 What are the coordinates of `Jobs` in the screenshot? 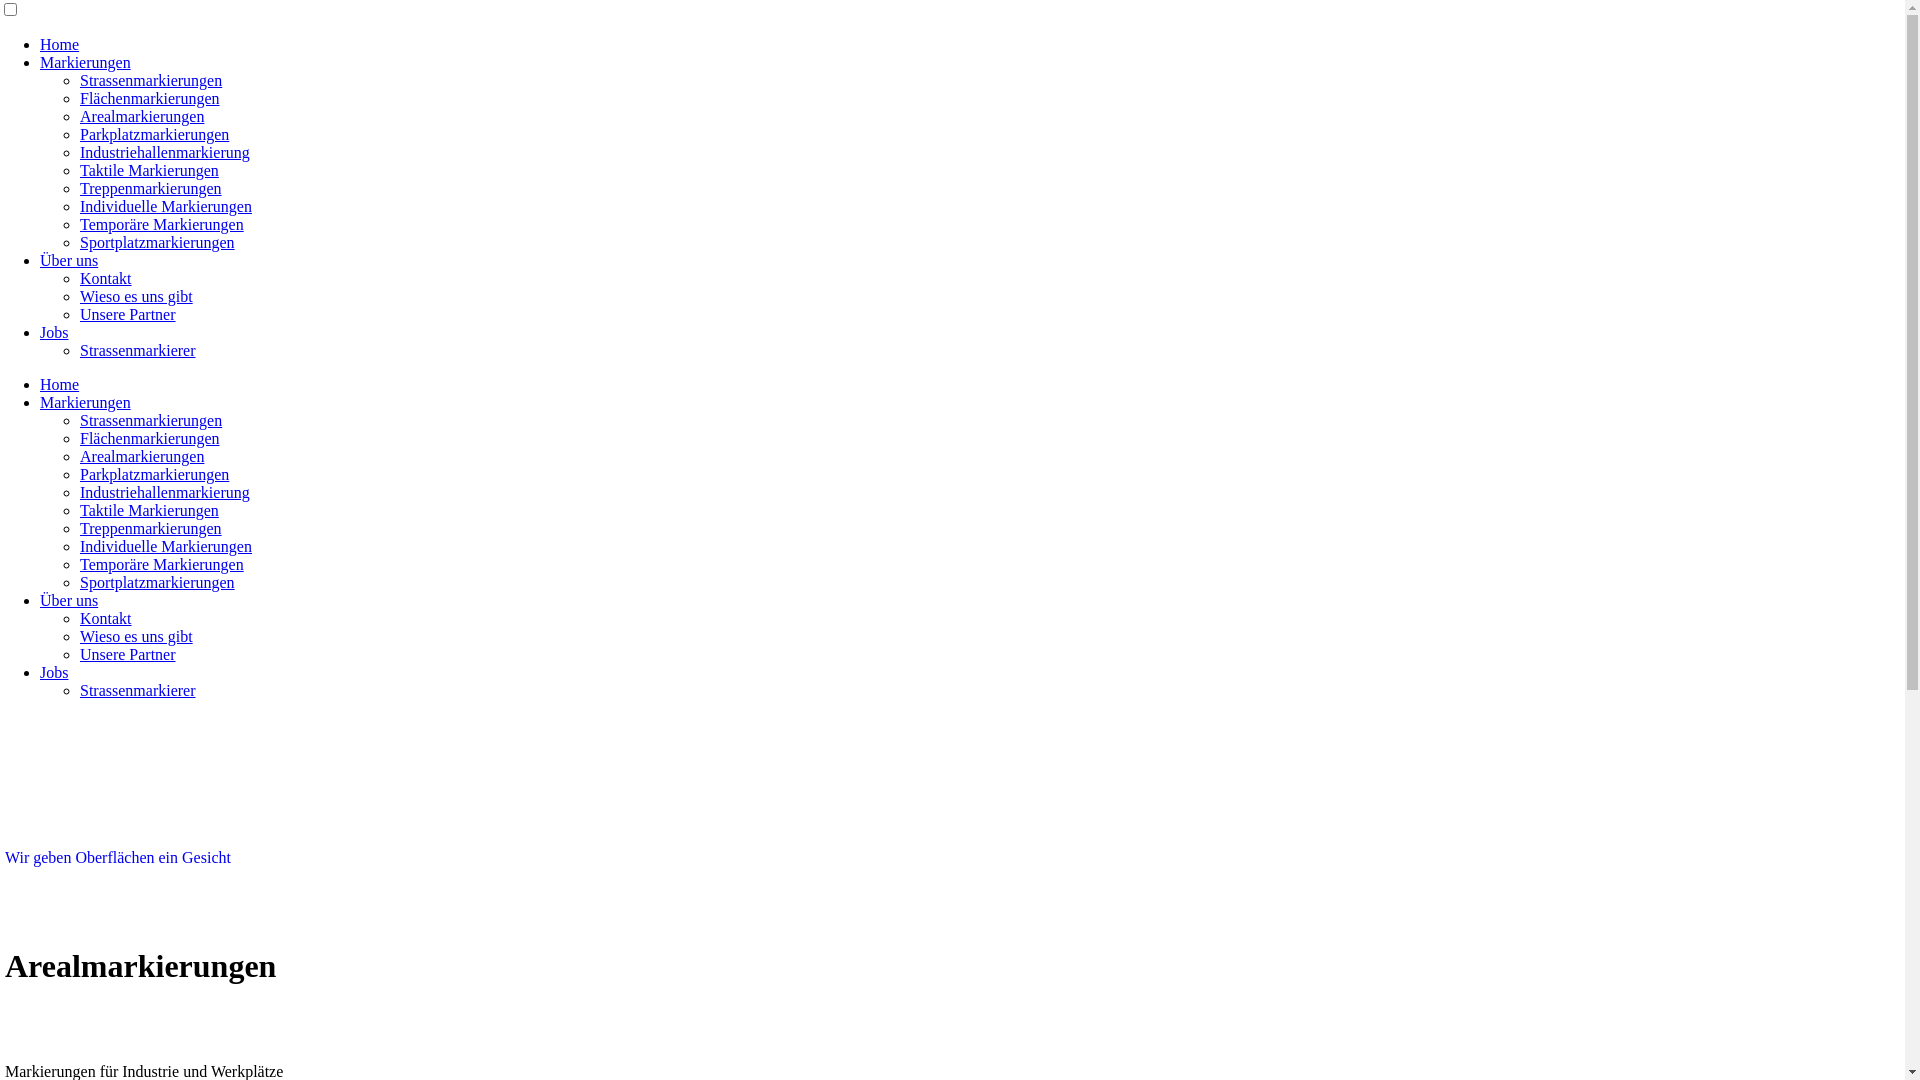 It's located at (54, 672).